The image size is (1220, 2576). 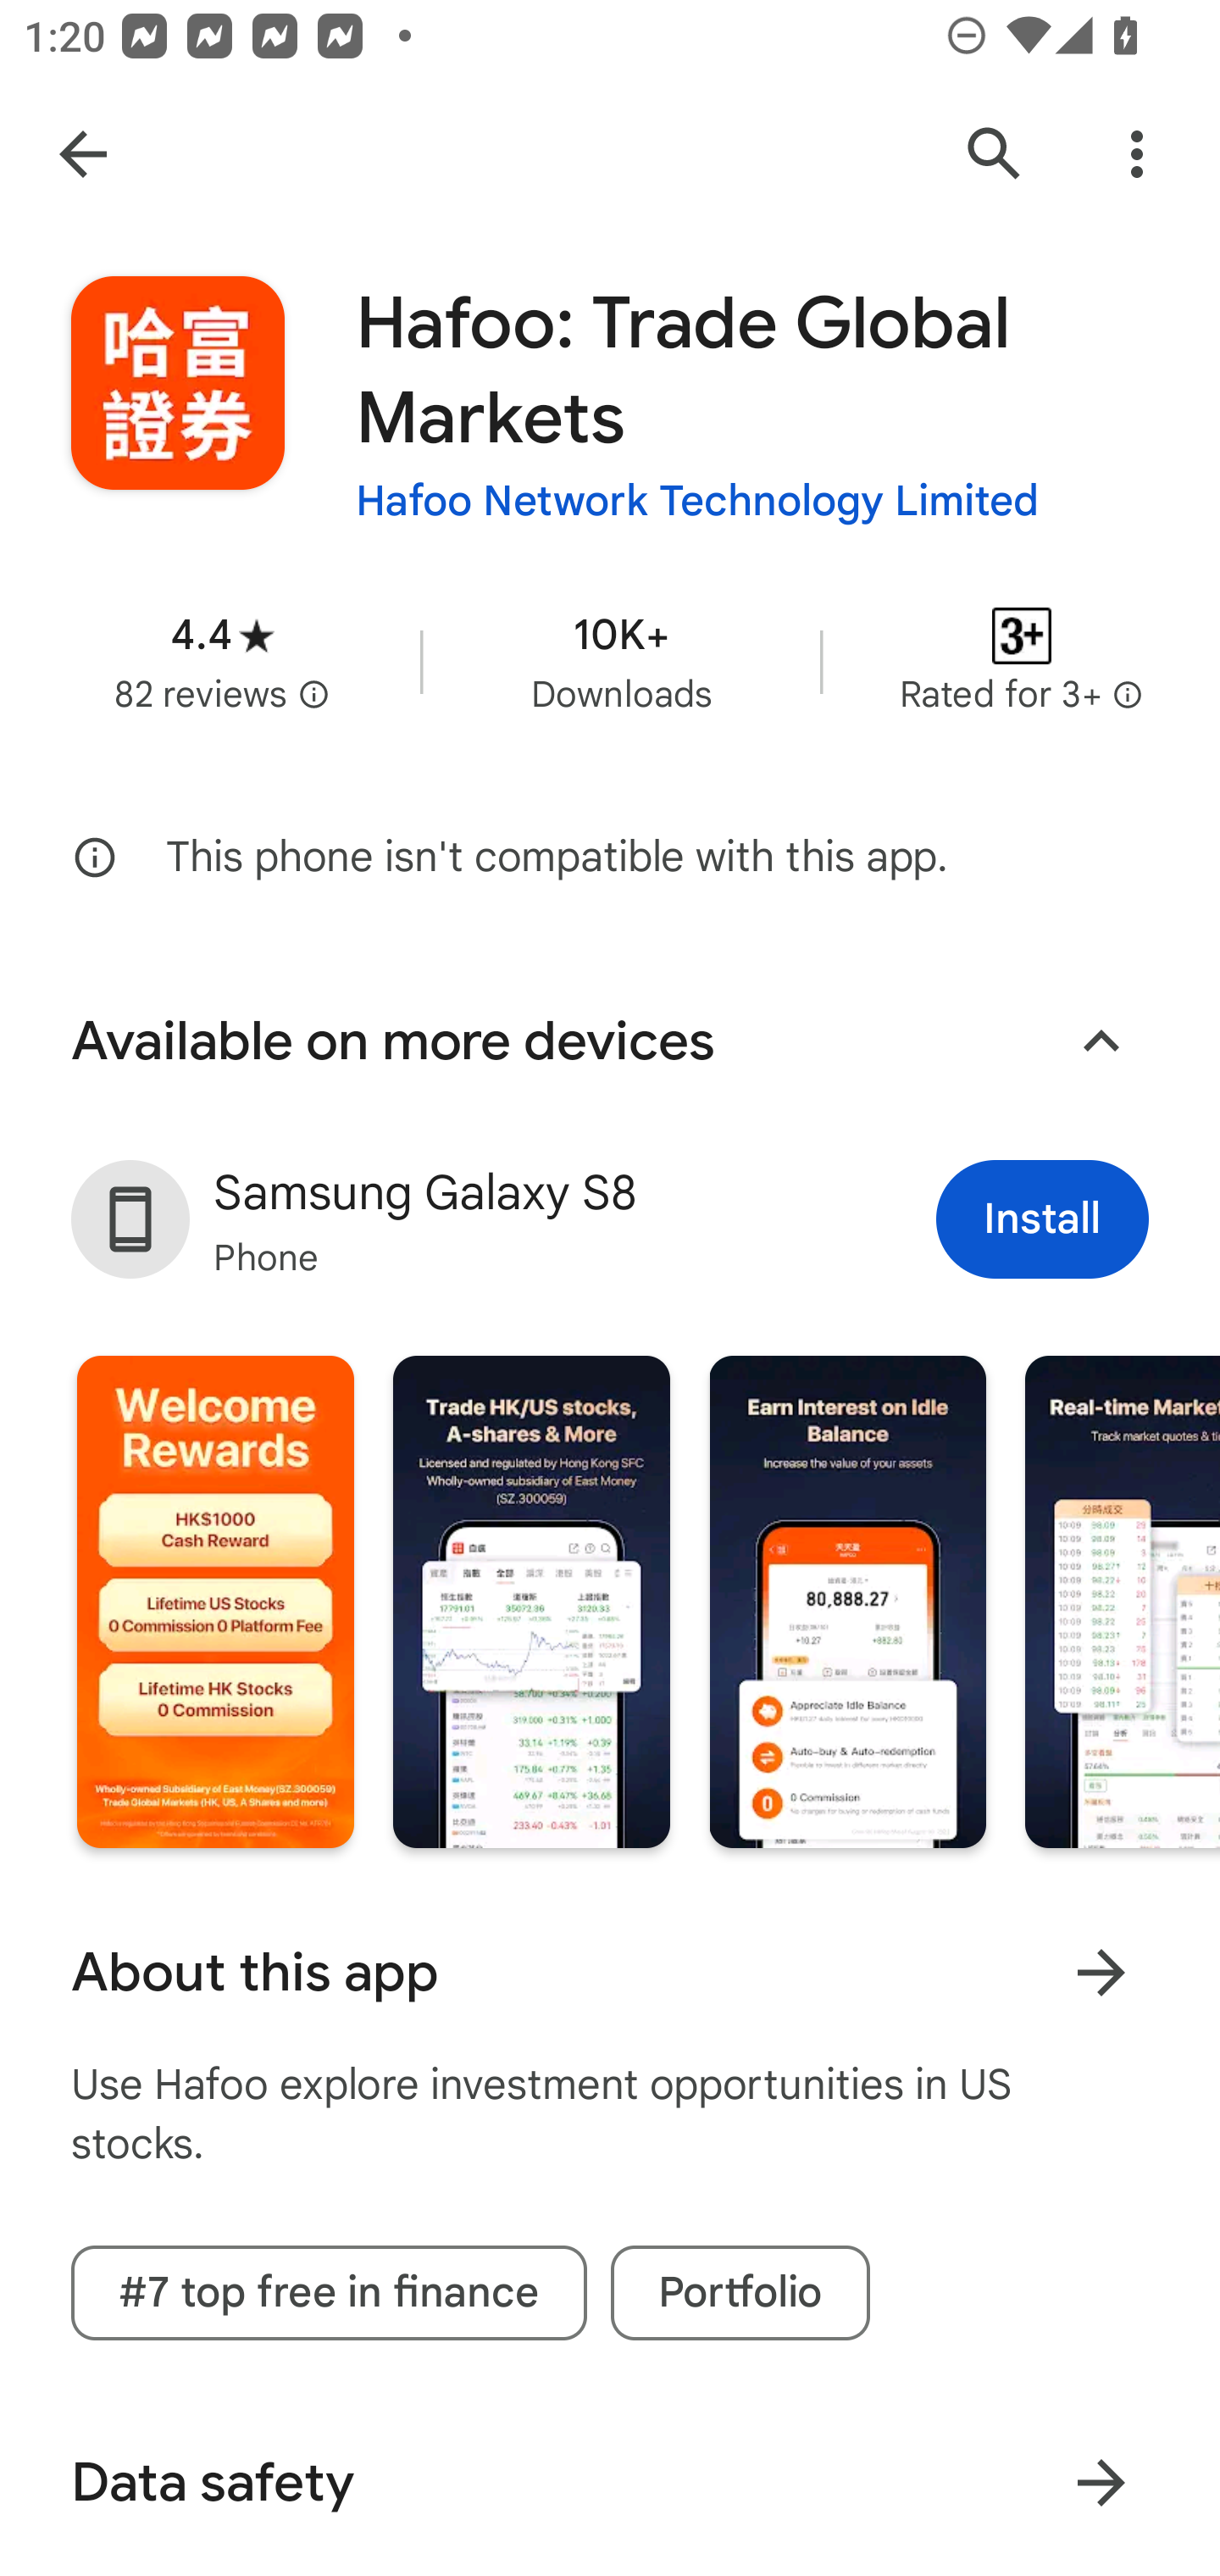 I want to click on Available on more devices Collapse, so click(x=610, y=1041).